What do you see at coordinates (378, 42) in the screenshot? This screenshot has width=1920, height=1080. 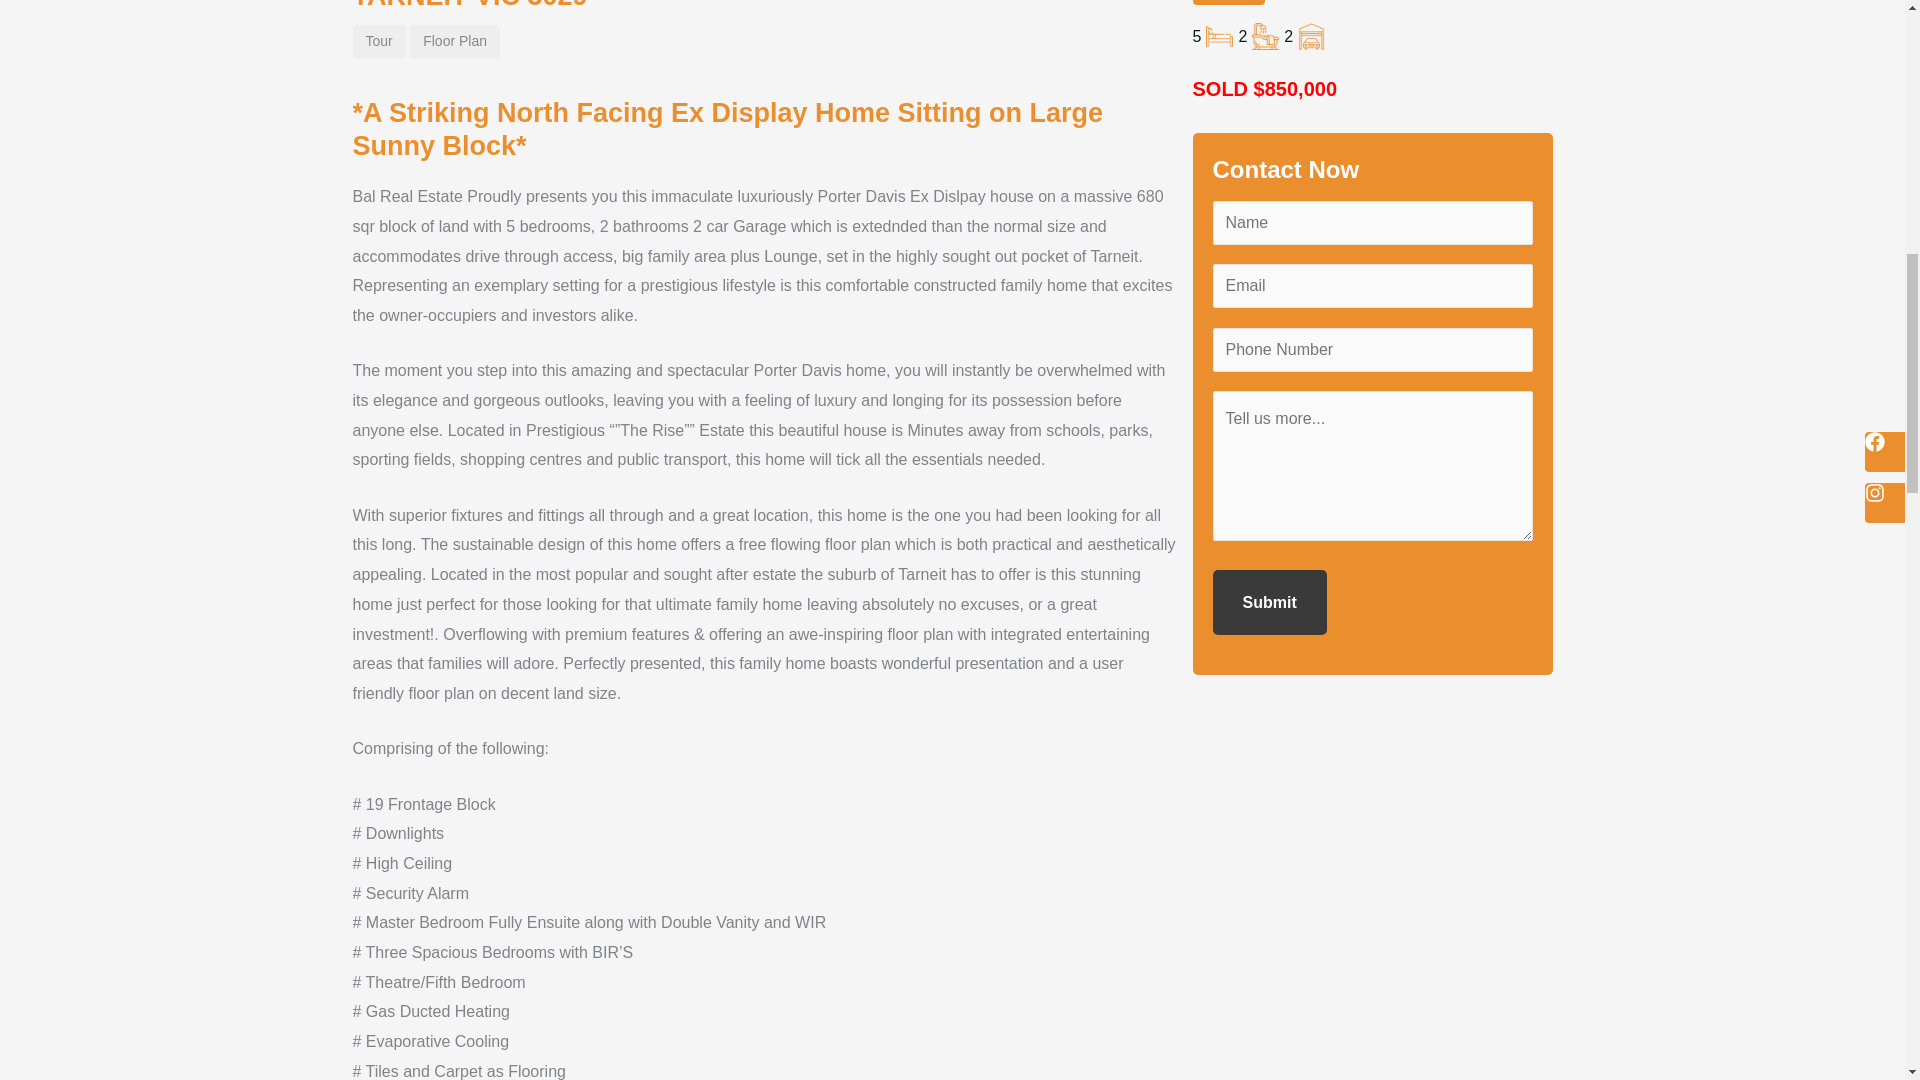 I see `Tour` at bounding box center [378, 42].